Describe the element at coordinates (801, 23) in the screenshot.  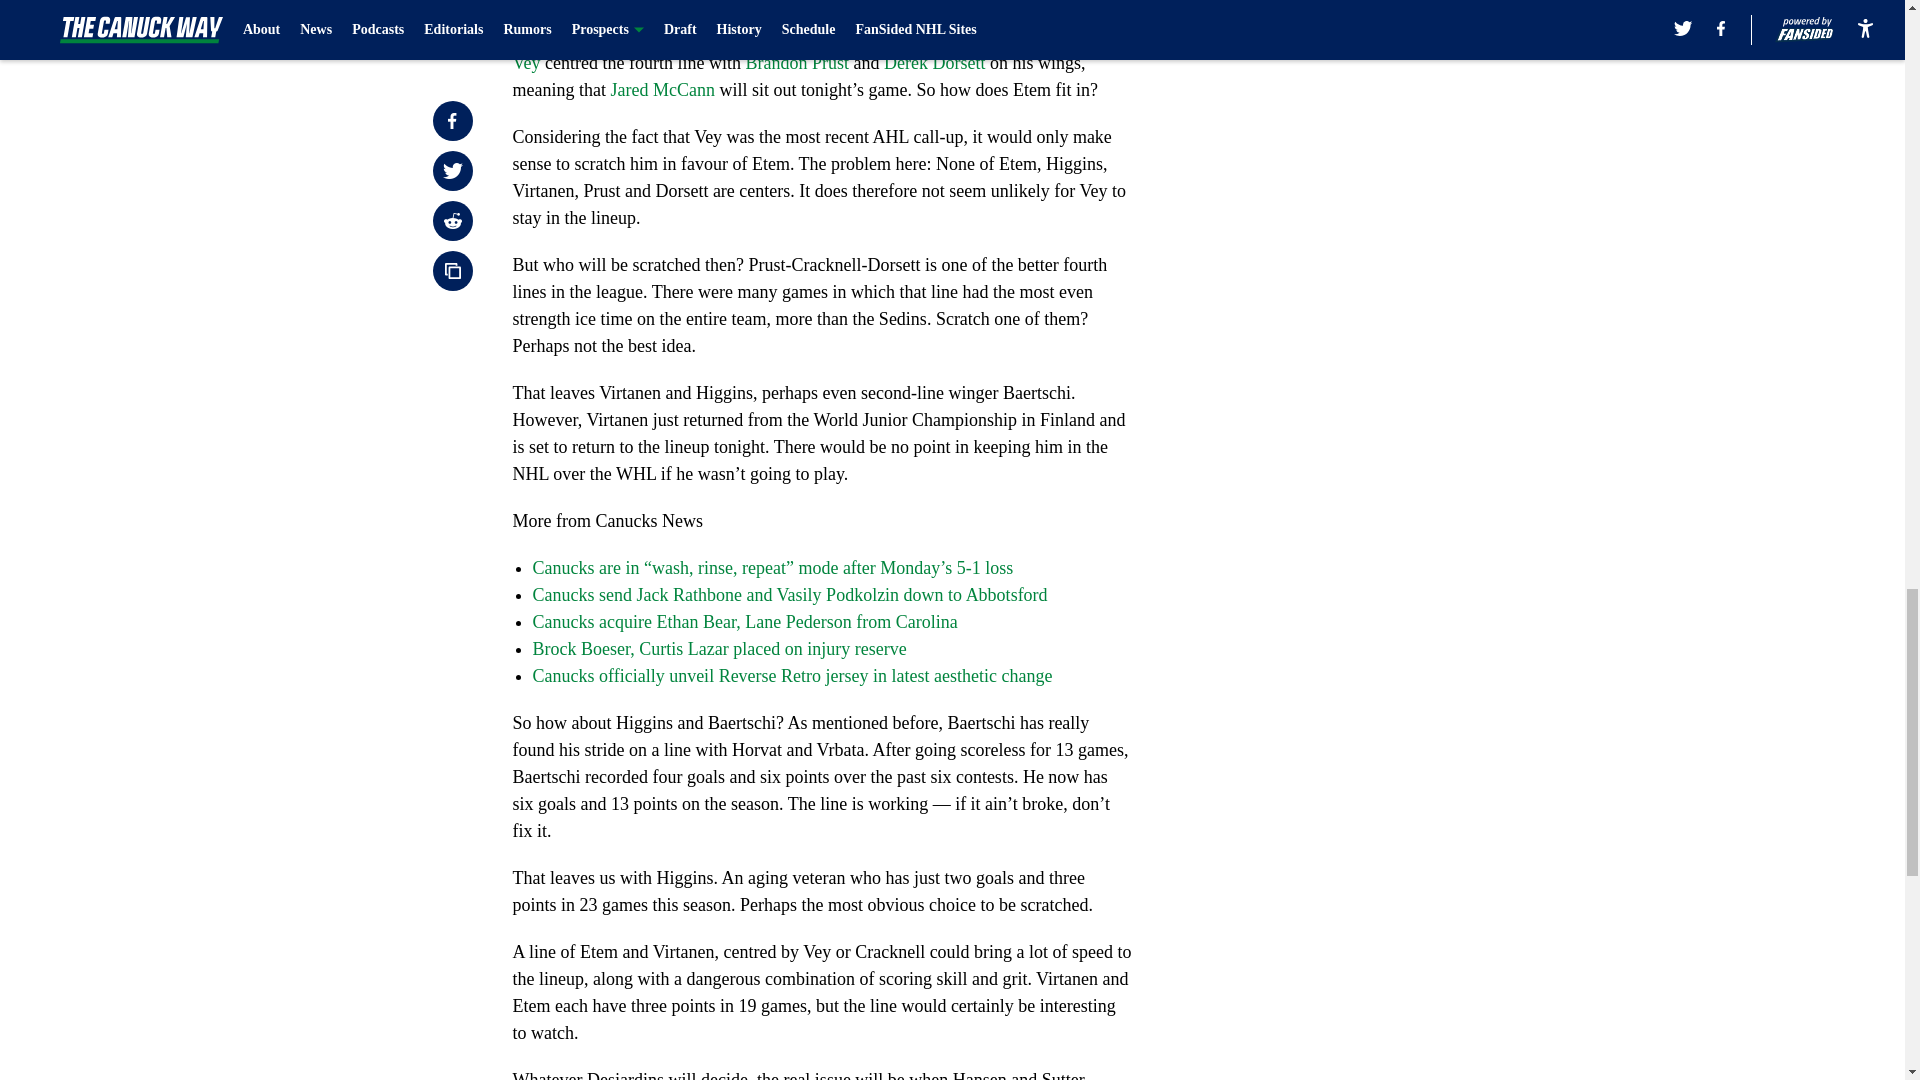
I see `Chris Higgins` at that location.